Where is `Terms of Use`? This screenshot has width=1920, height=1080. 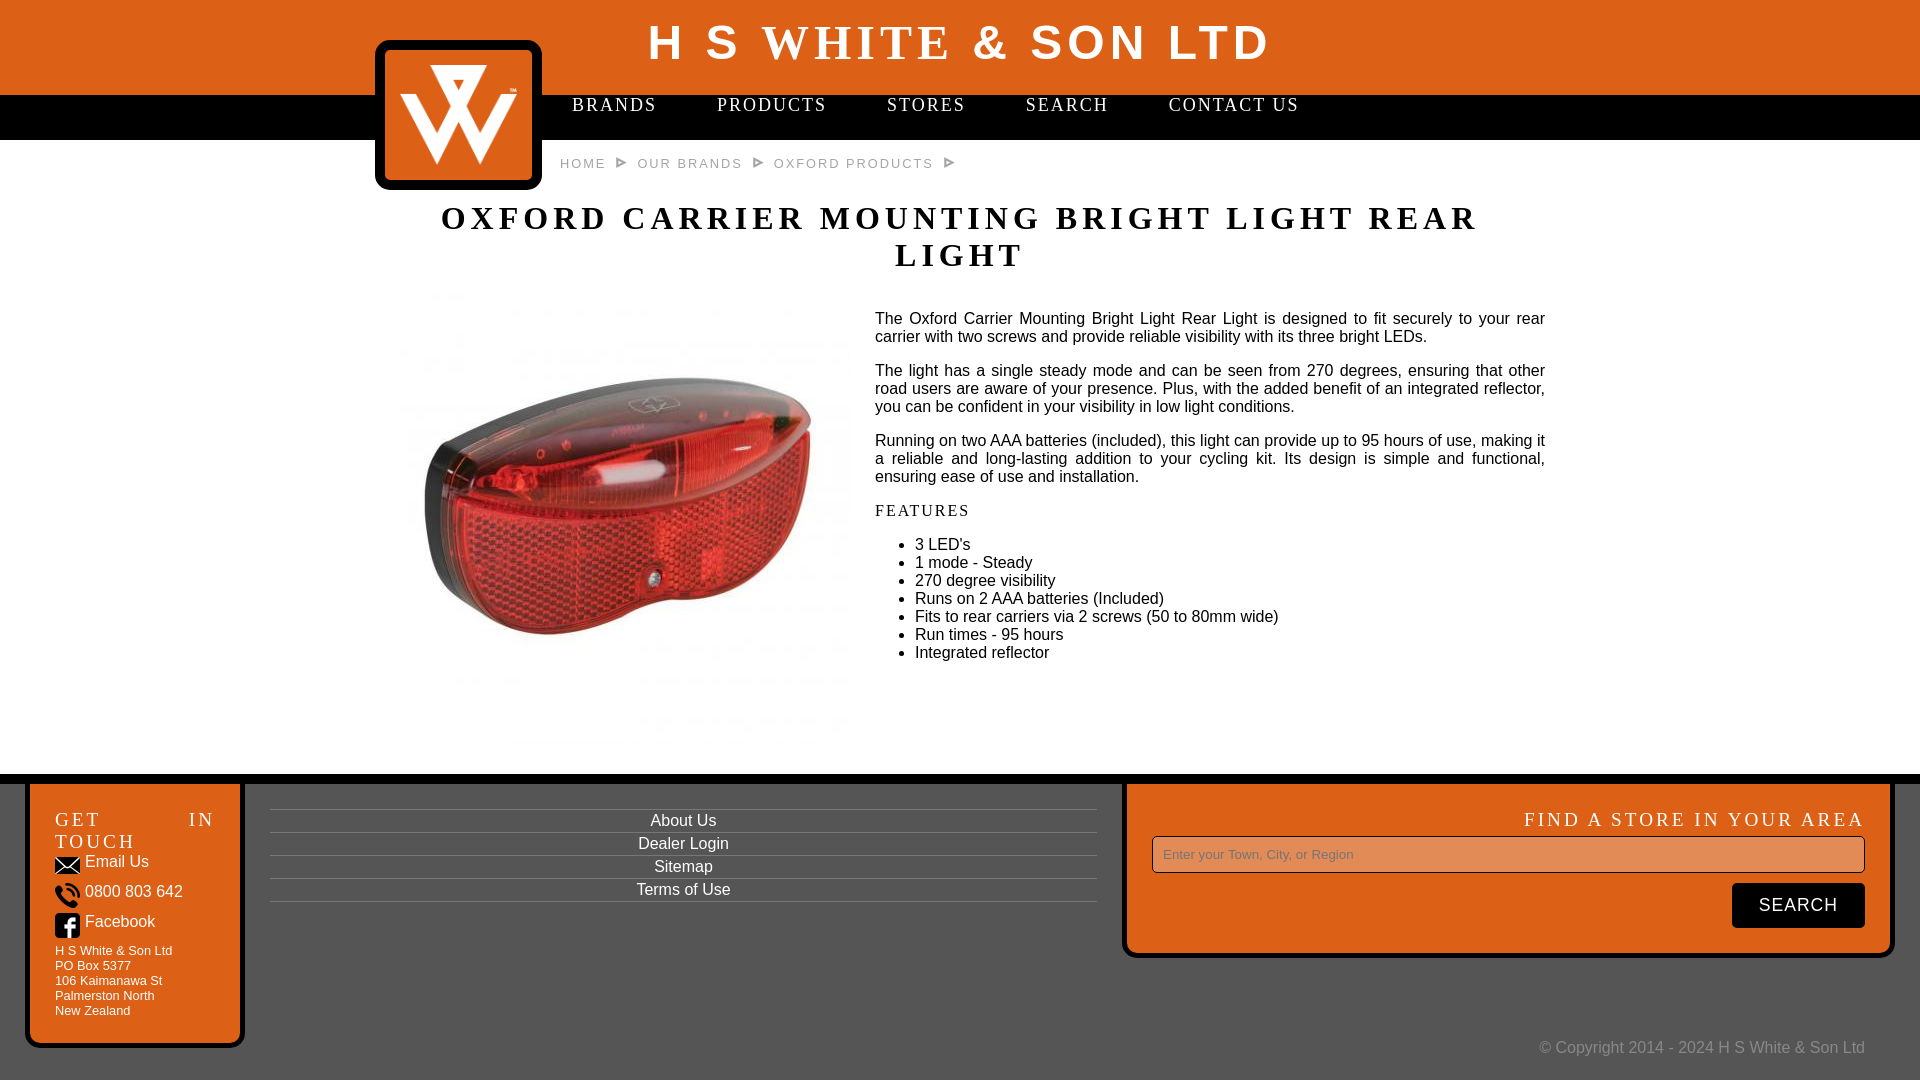 Terms of Use is located at coordinates (683, 890).